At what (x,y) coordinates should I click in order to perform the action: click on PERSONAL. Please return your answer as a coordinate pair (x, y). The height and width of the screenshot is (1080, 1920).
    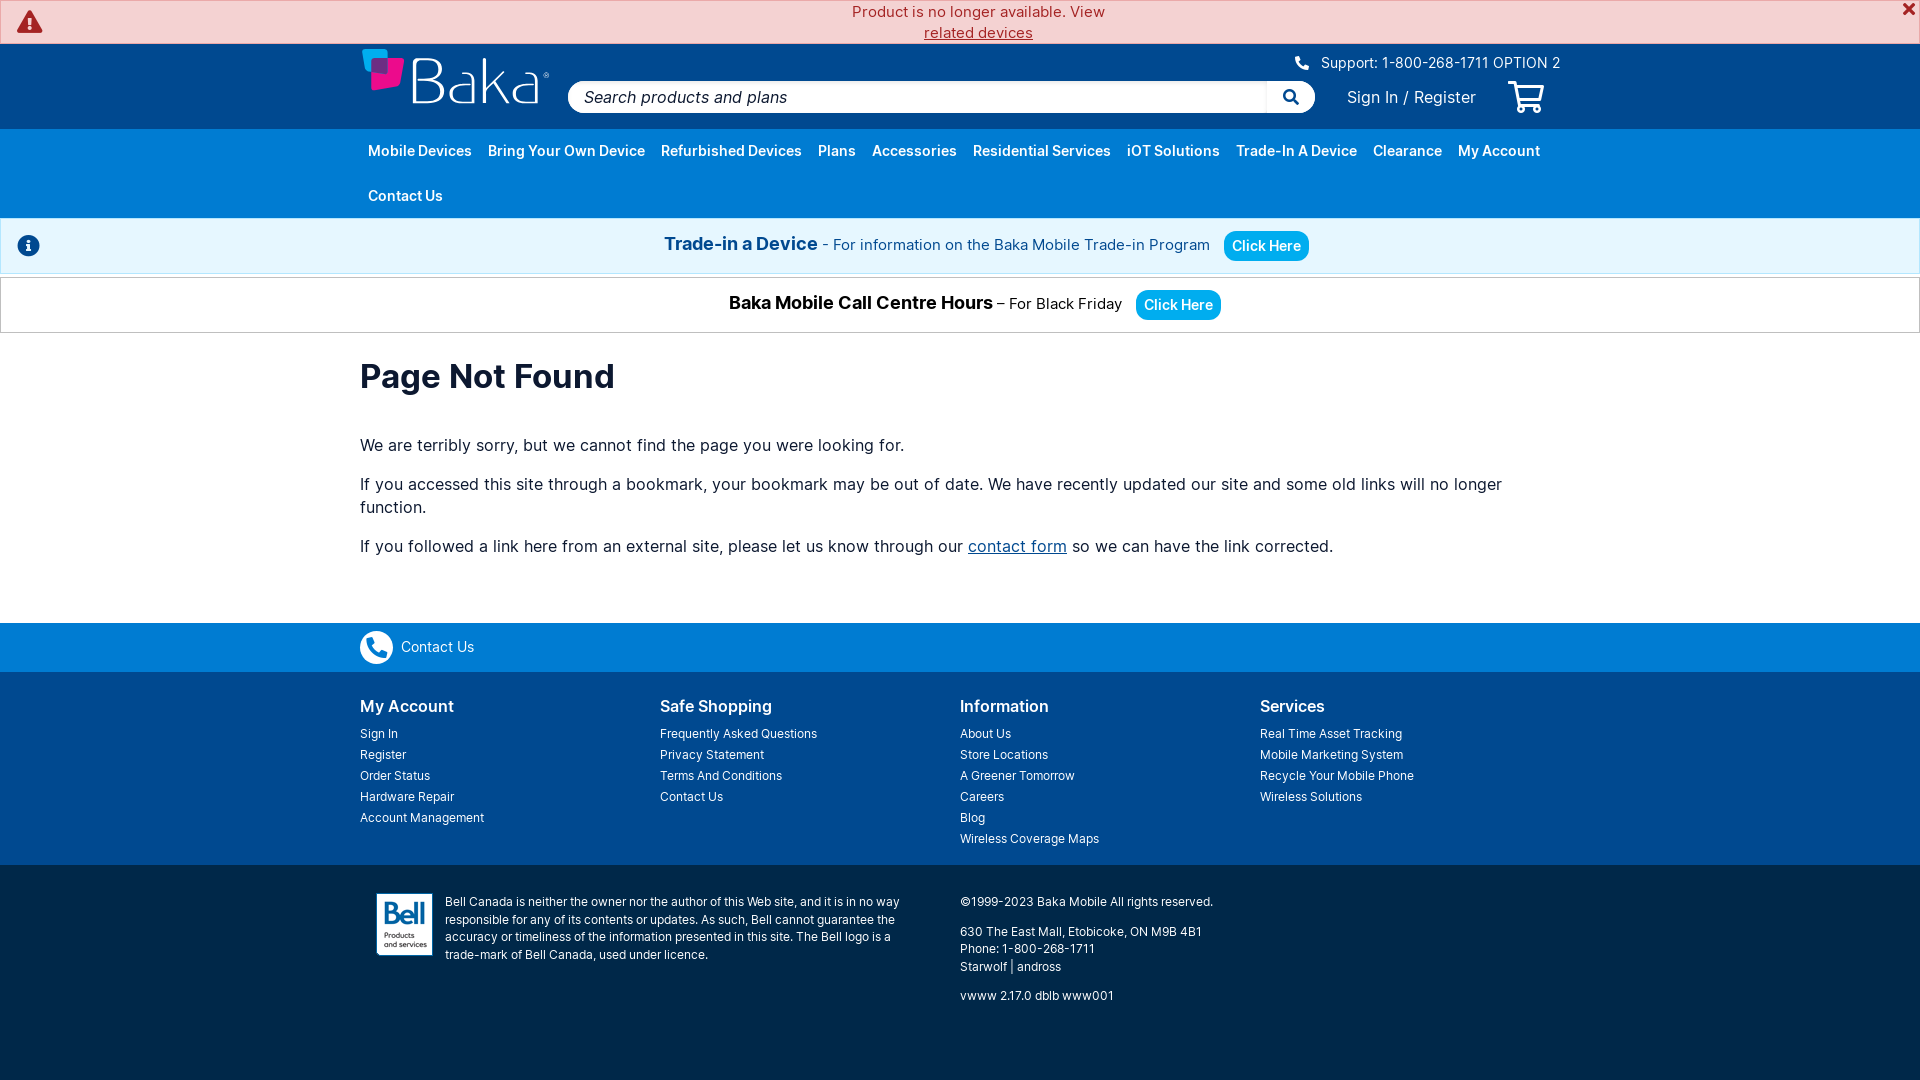
    Looking at the image, I should click on (386, 15).